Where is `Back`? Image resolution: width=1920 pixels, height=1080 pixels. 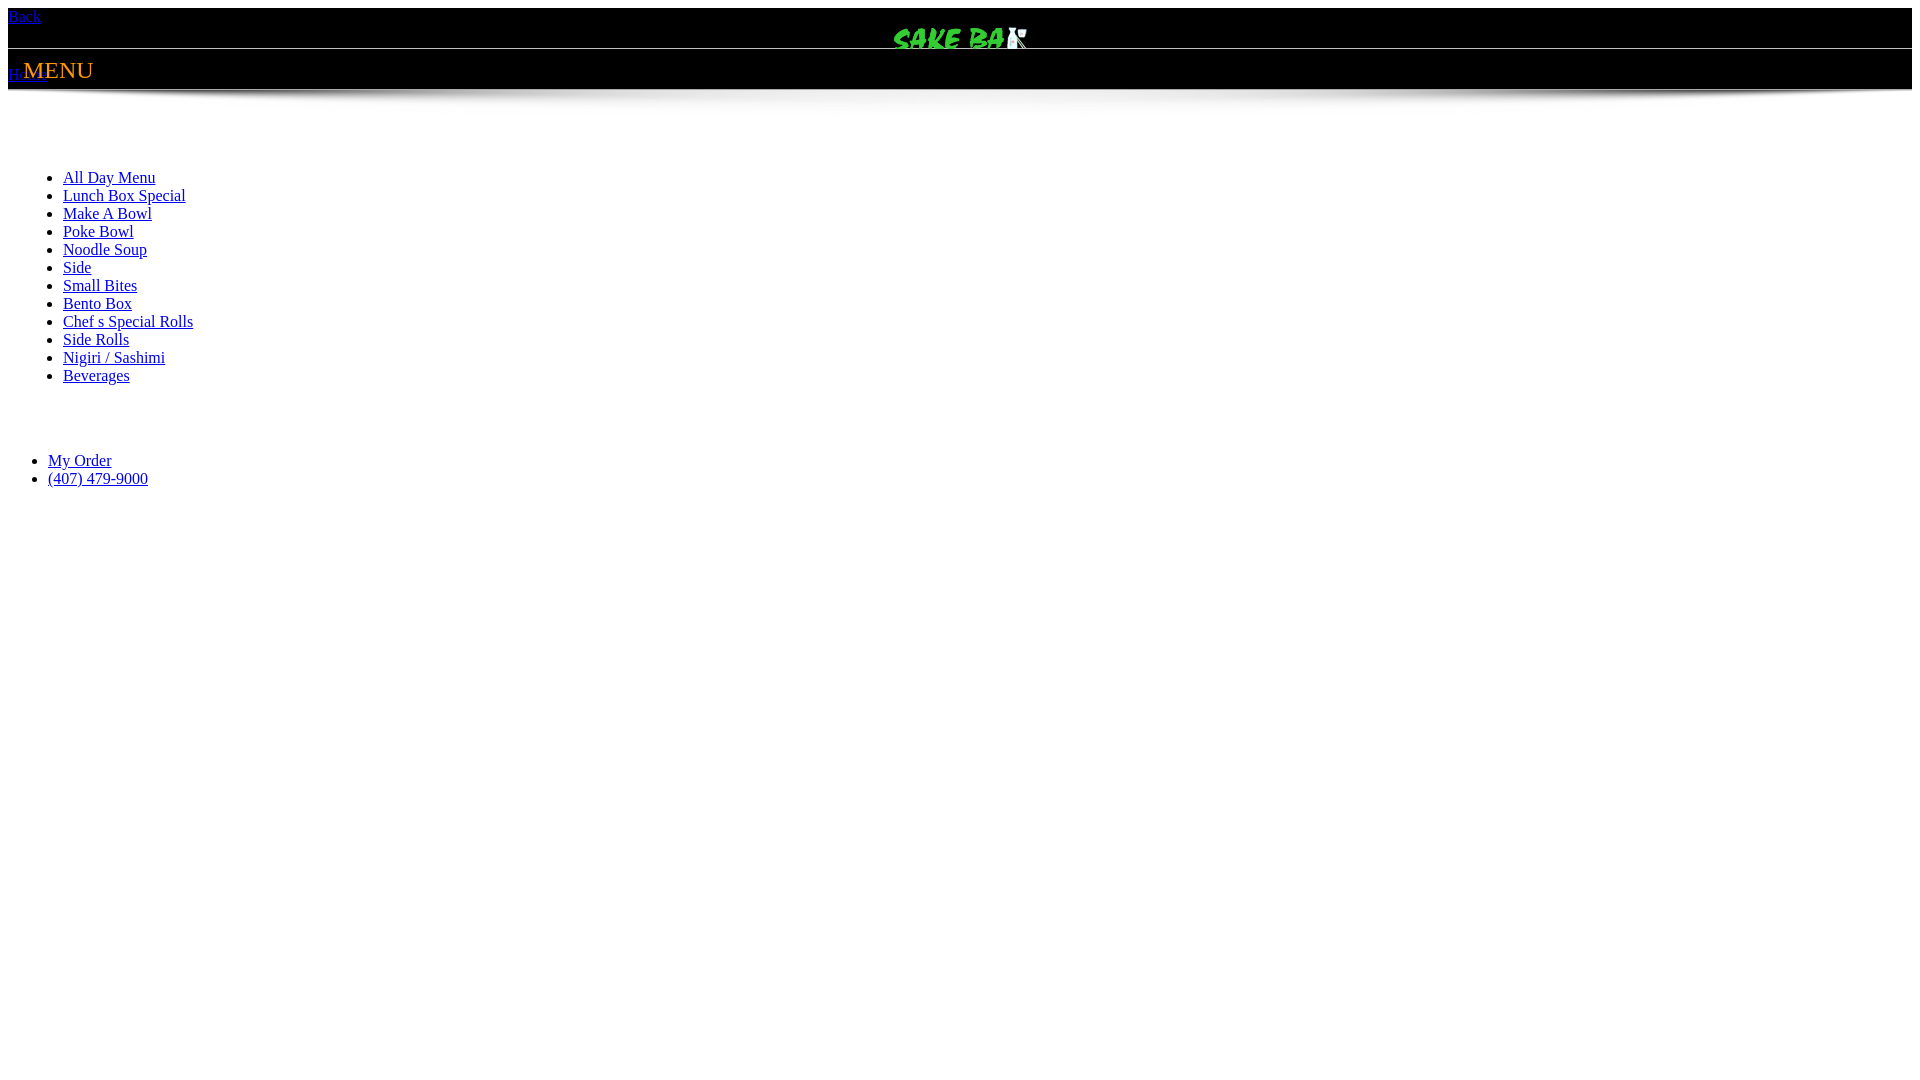 Back is located at coordinates (24, 16).